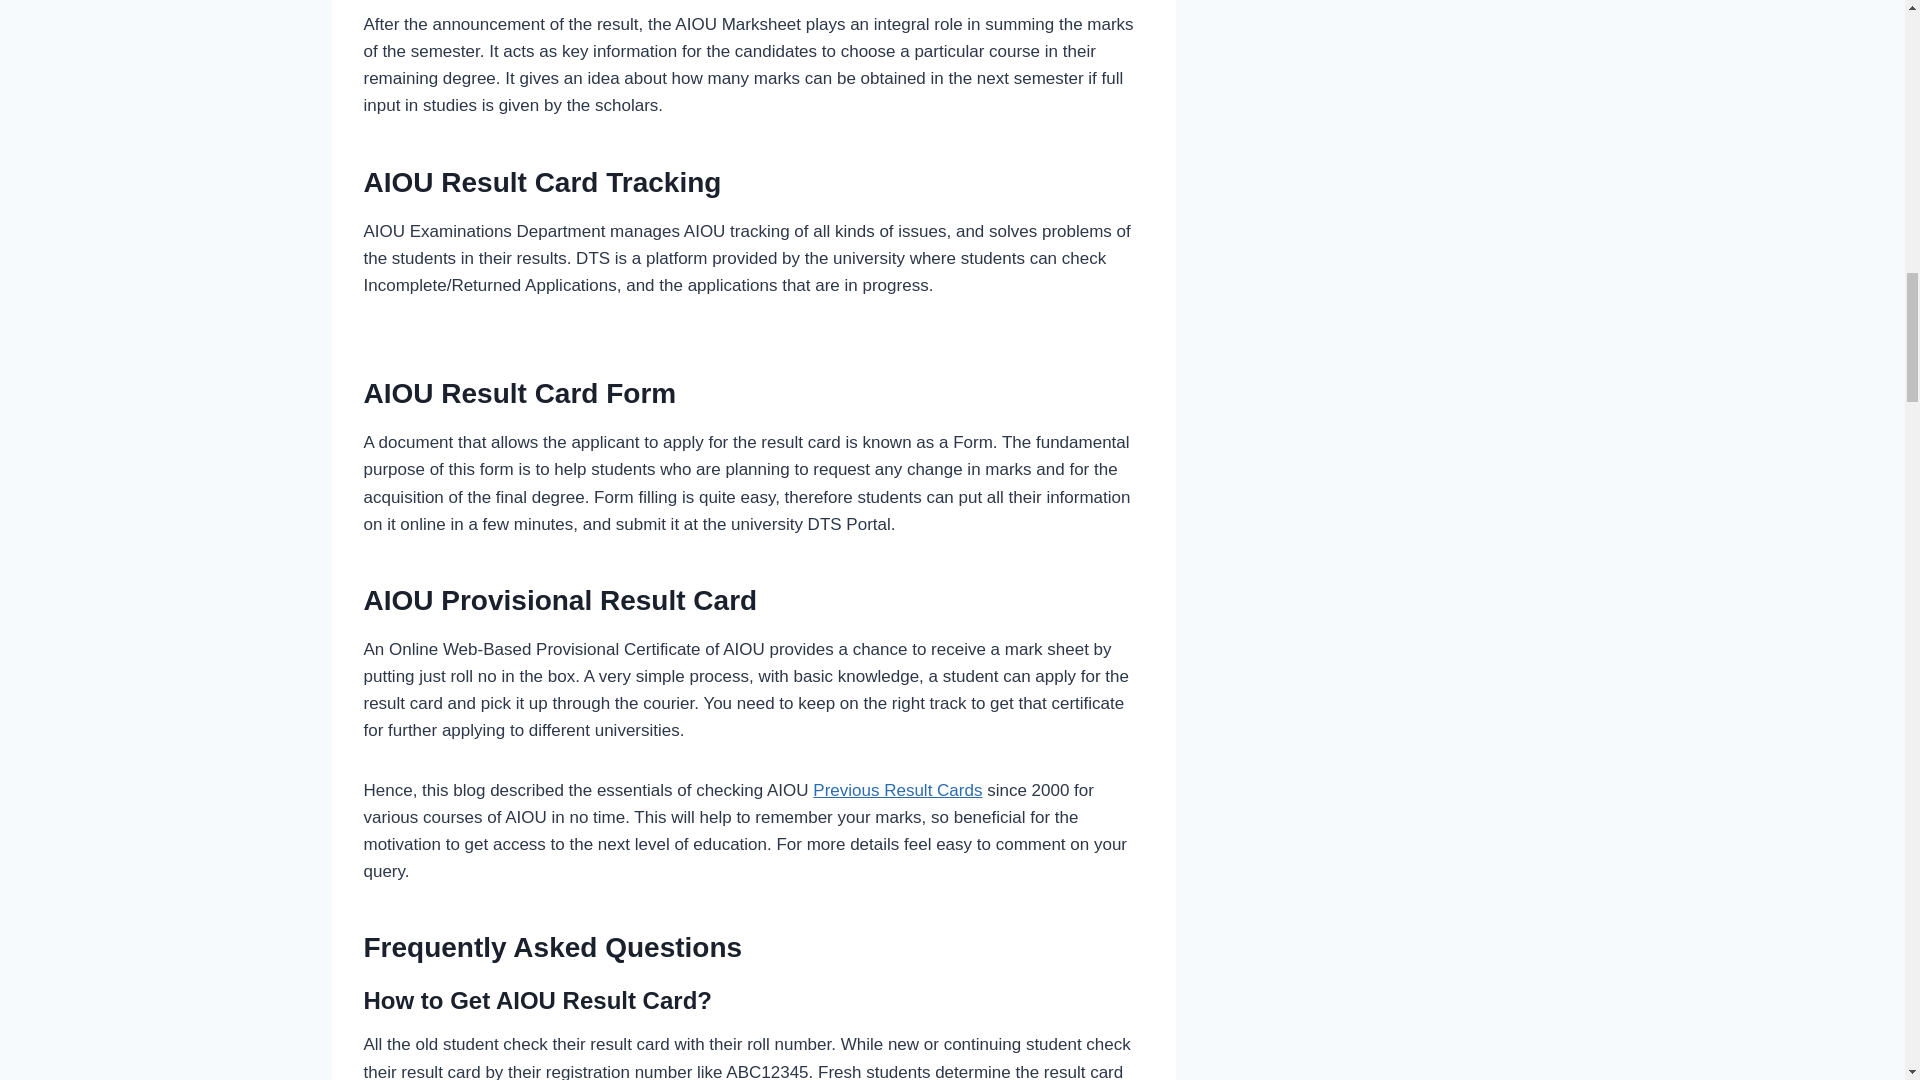 The width and height of the screenshot is (1920, 1080). What do you see at coordinates (896, 790) in the screenshot?
I see `Previous Result Cards` at bounding box center [896, 790].